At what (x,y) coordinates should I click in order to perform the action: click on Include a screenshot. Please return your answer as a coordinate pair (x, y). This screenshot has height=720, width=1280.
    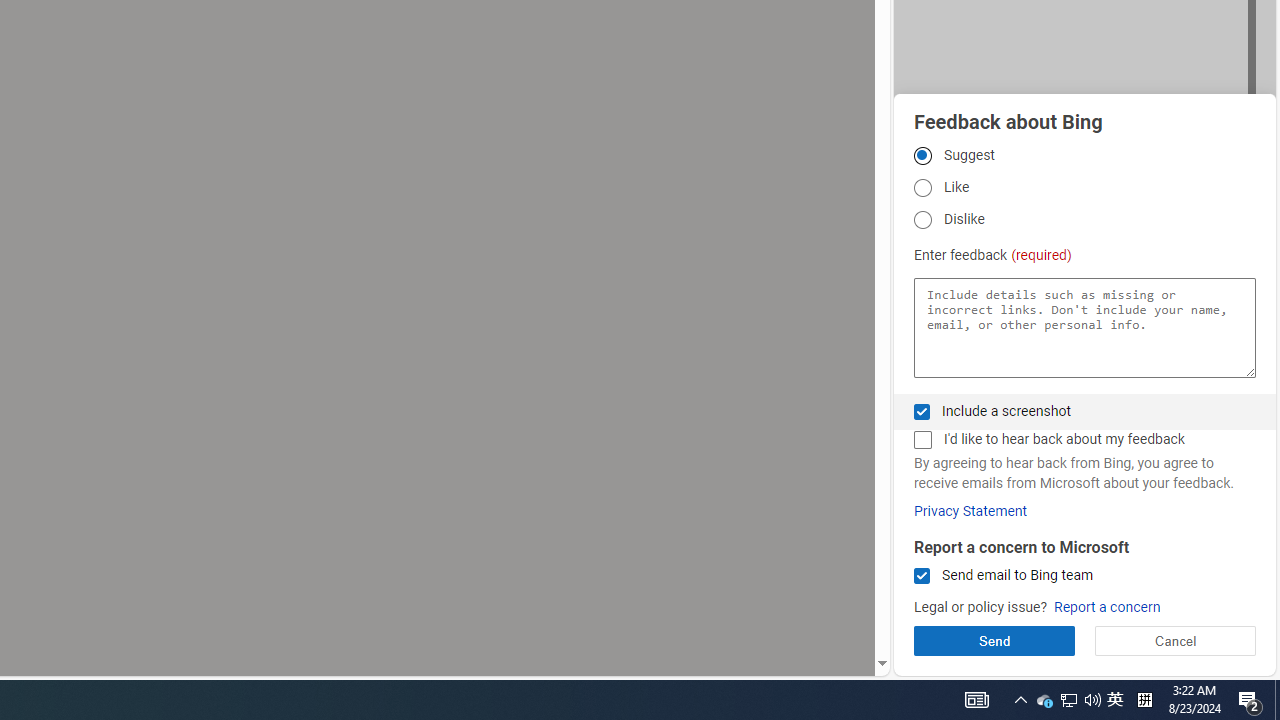
    Looking at the image, I should click on (922, 411).